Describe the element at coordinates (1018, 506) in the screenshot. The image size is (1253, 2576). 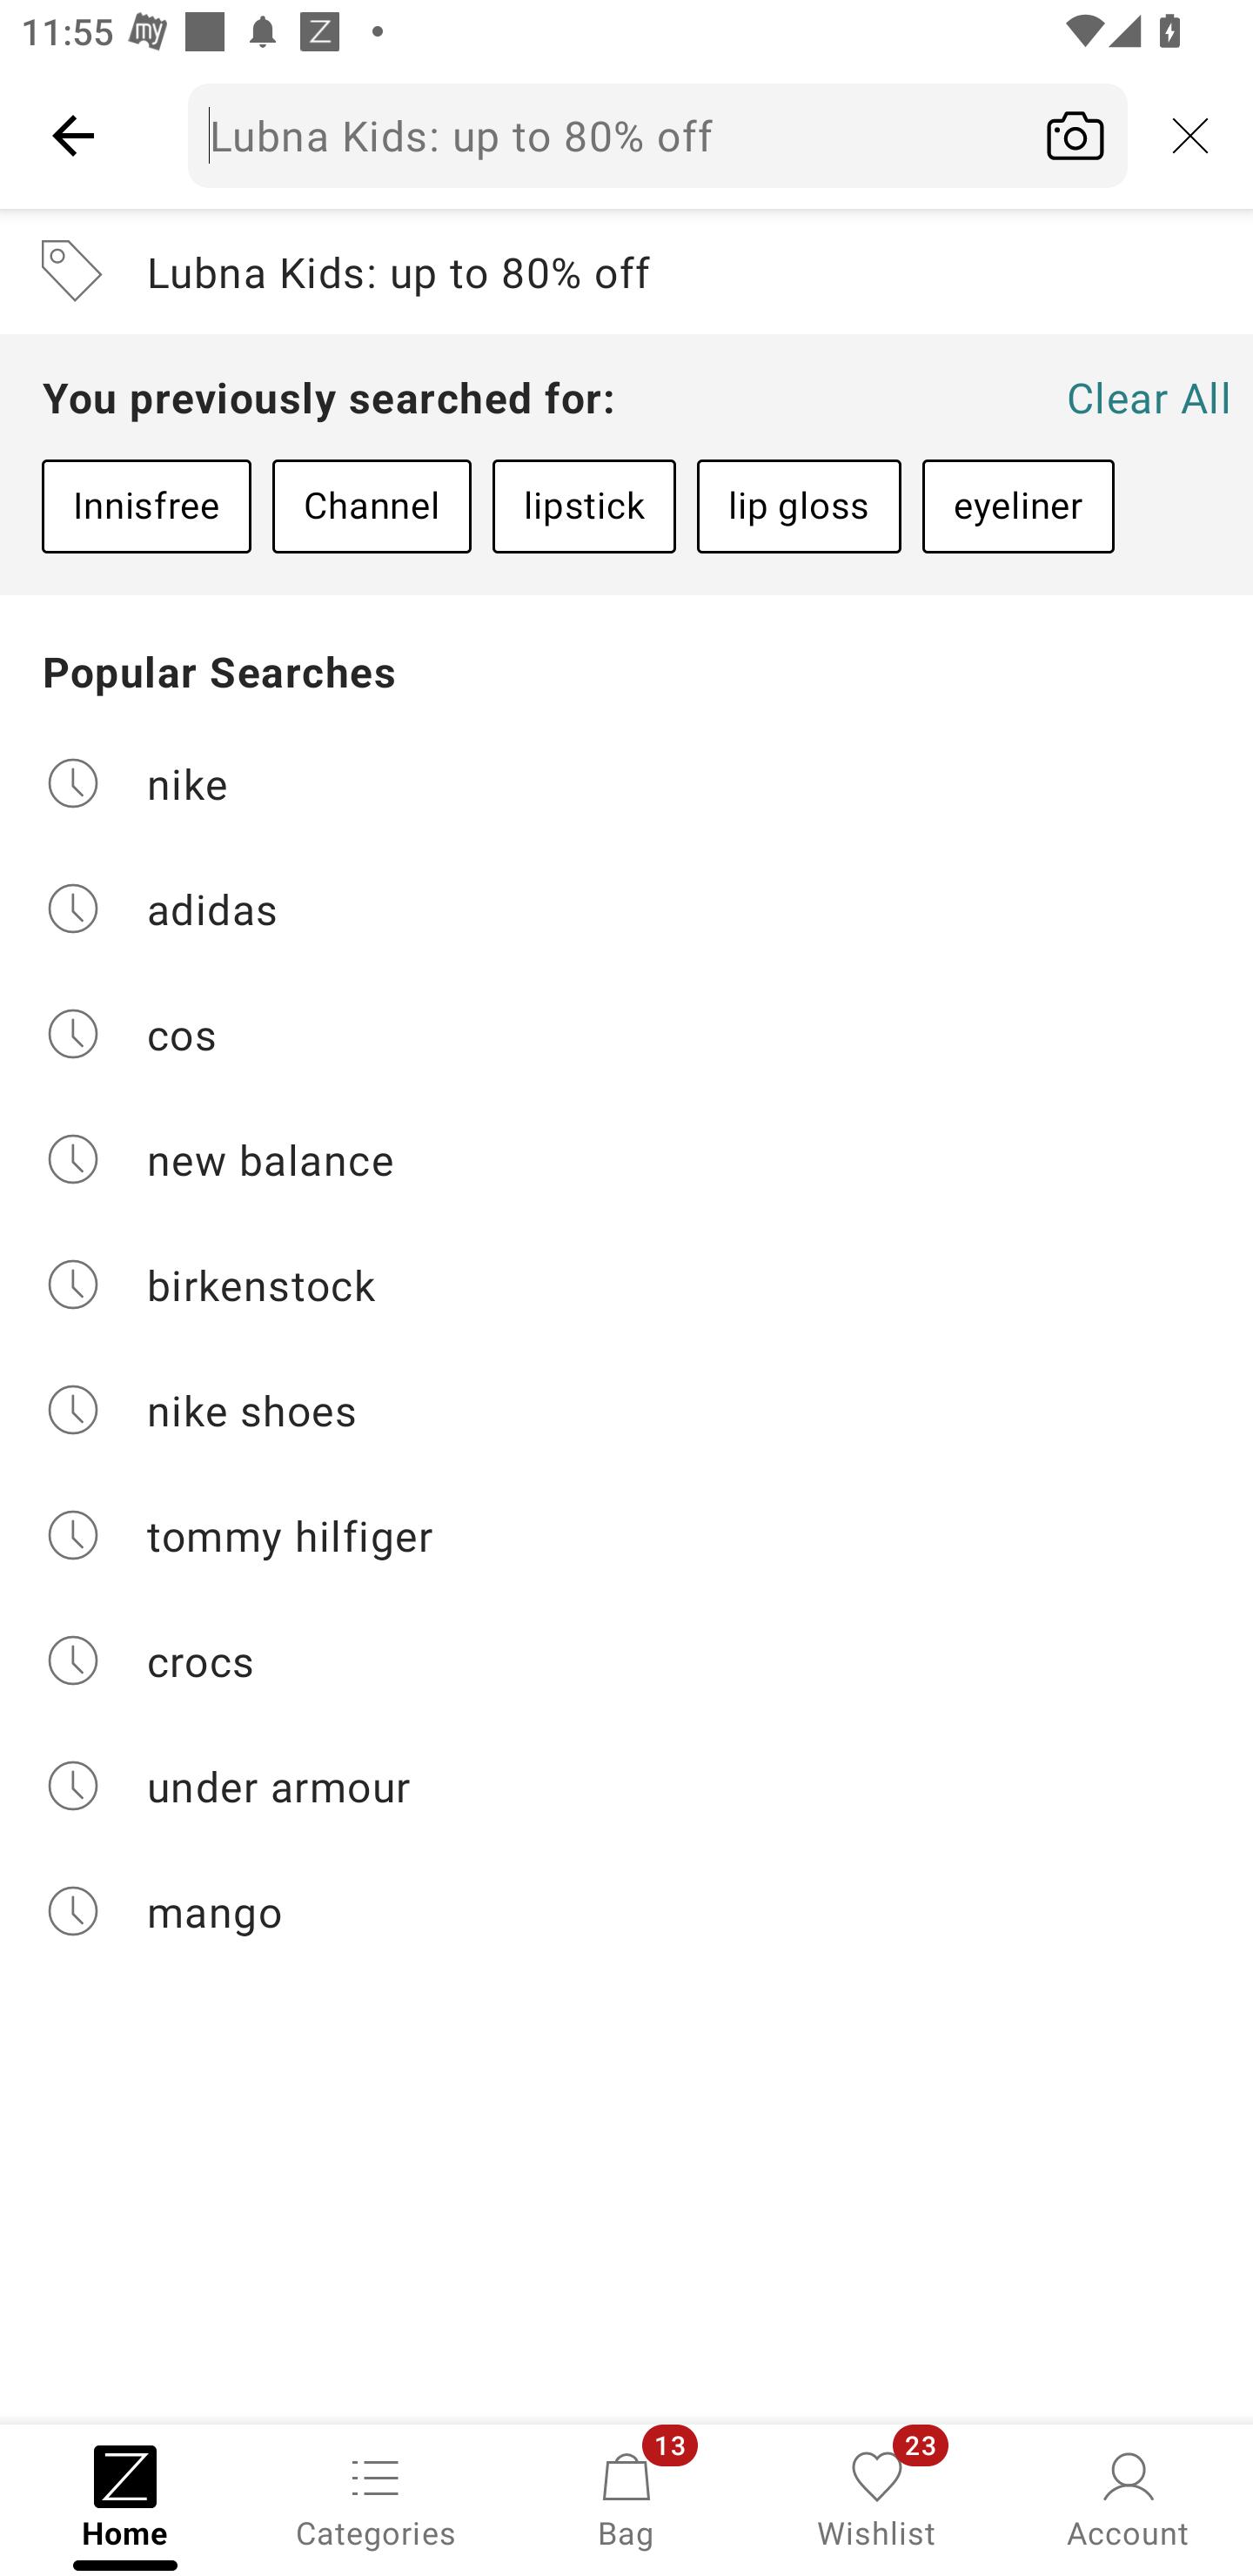
I see `eyeliner` at that location.